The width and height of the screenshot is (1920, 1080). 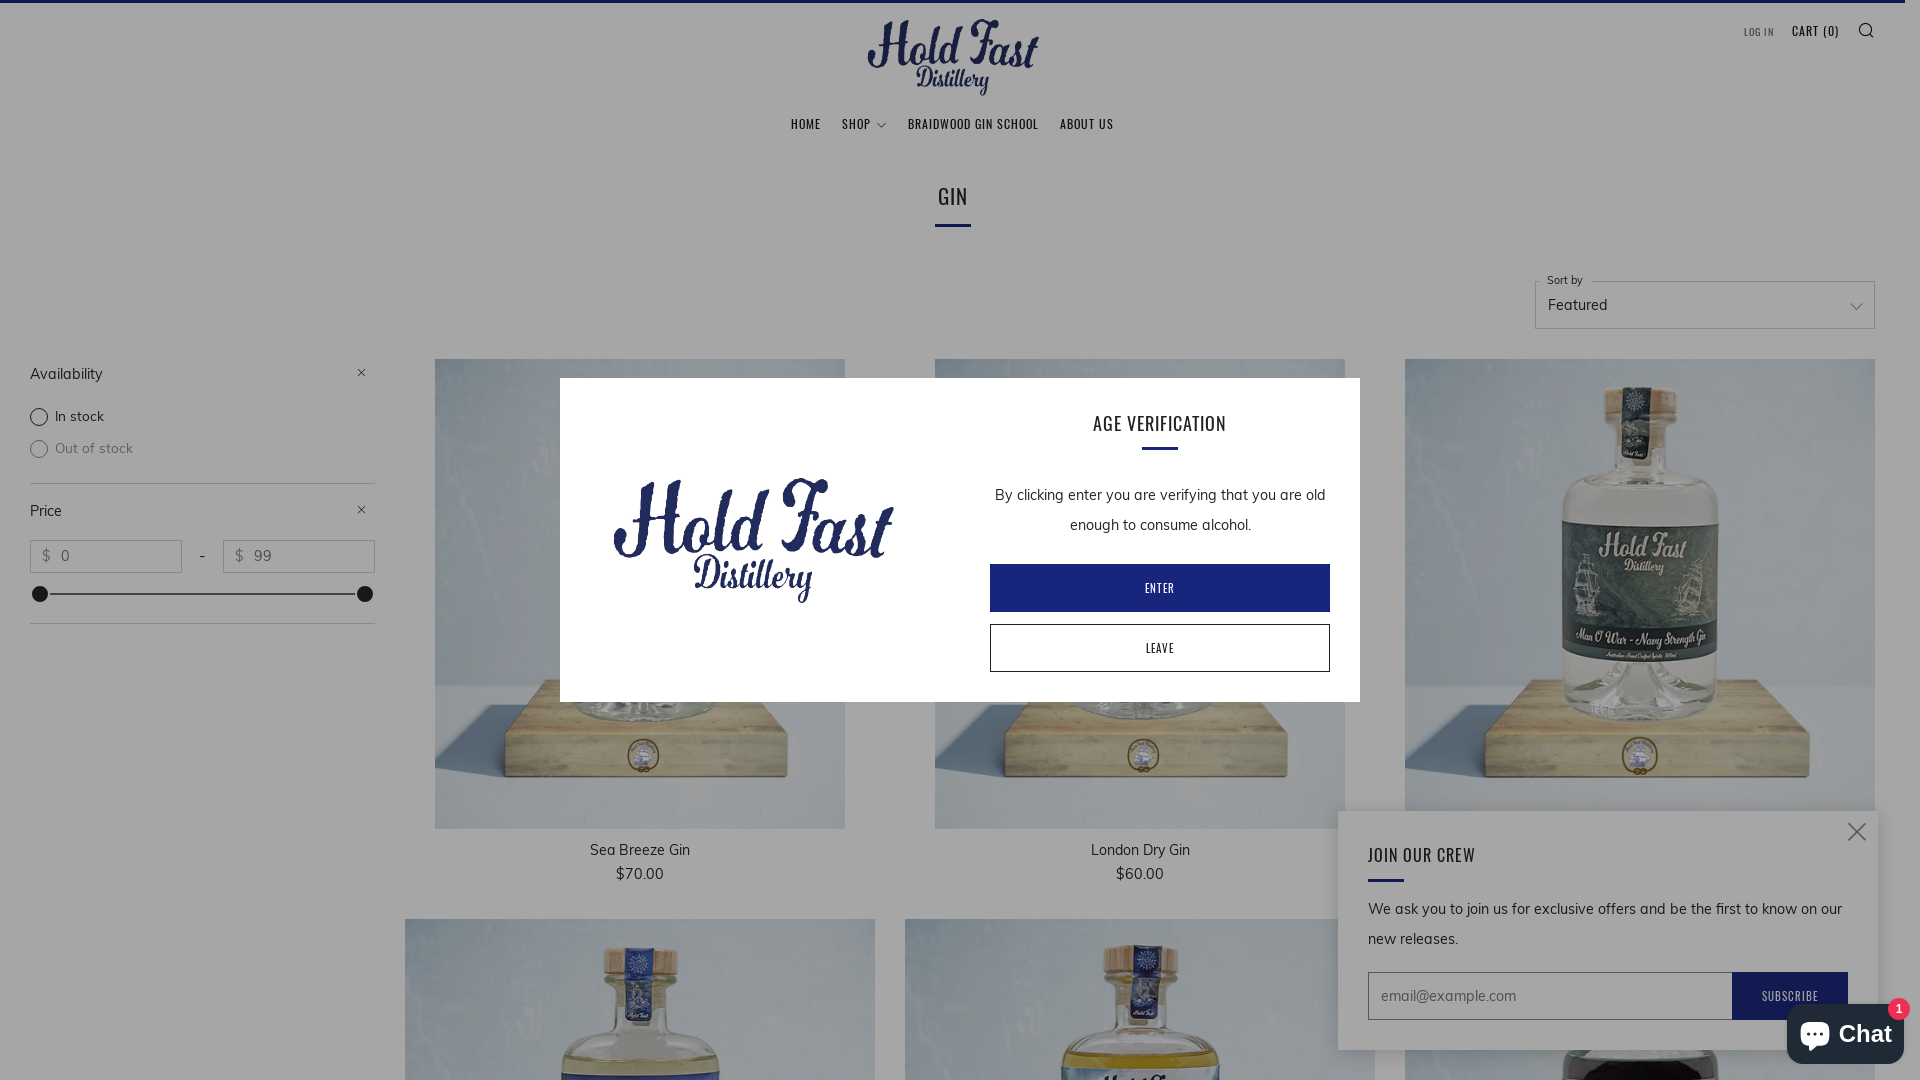 I want to click on London Dry Gin, so click(x=1140, y=594).